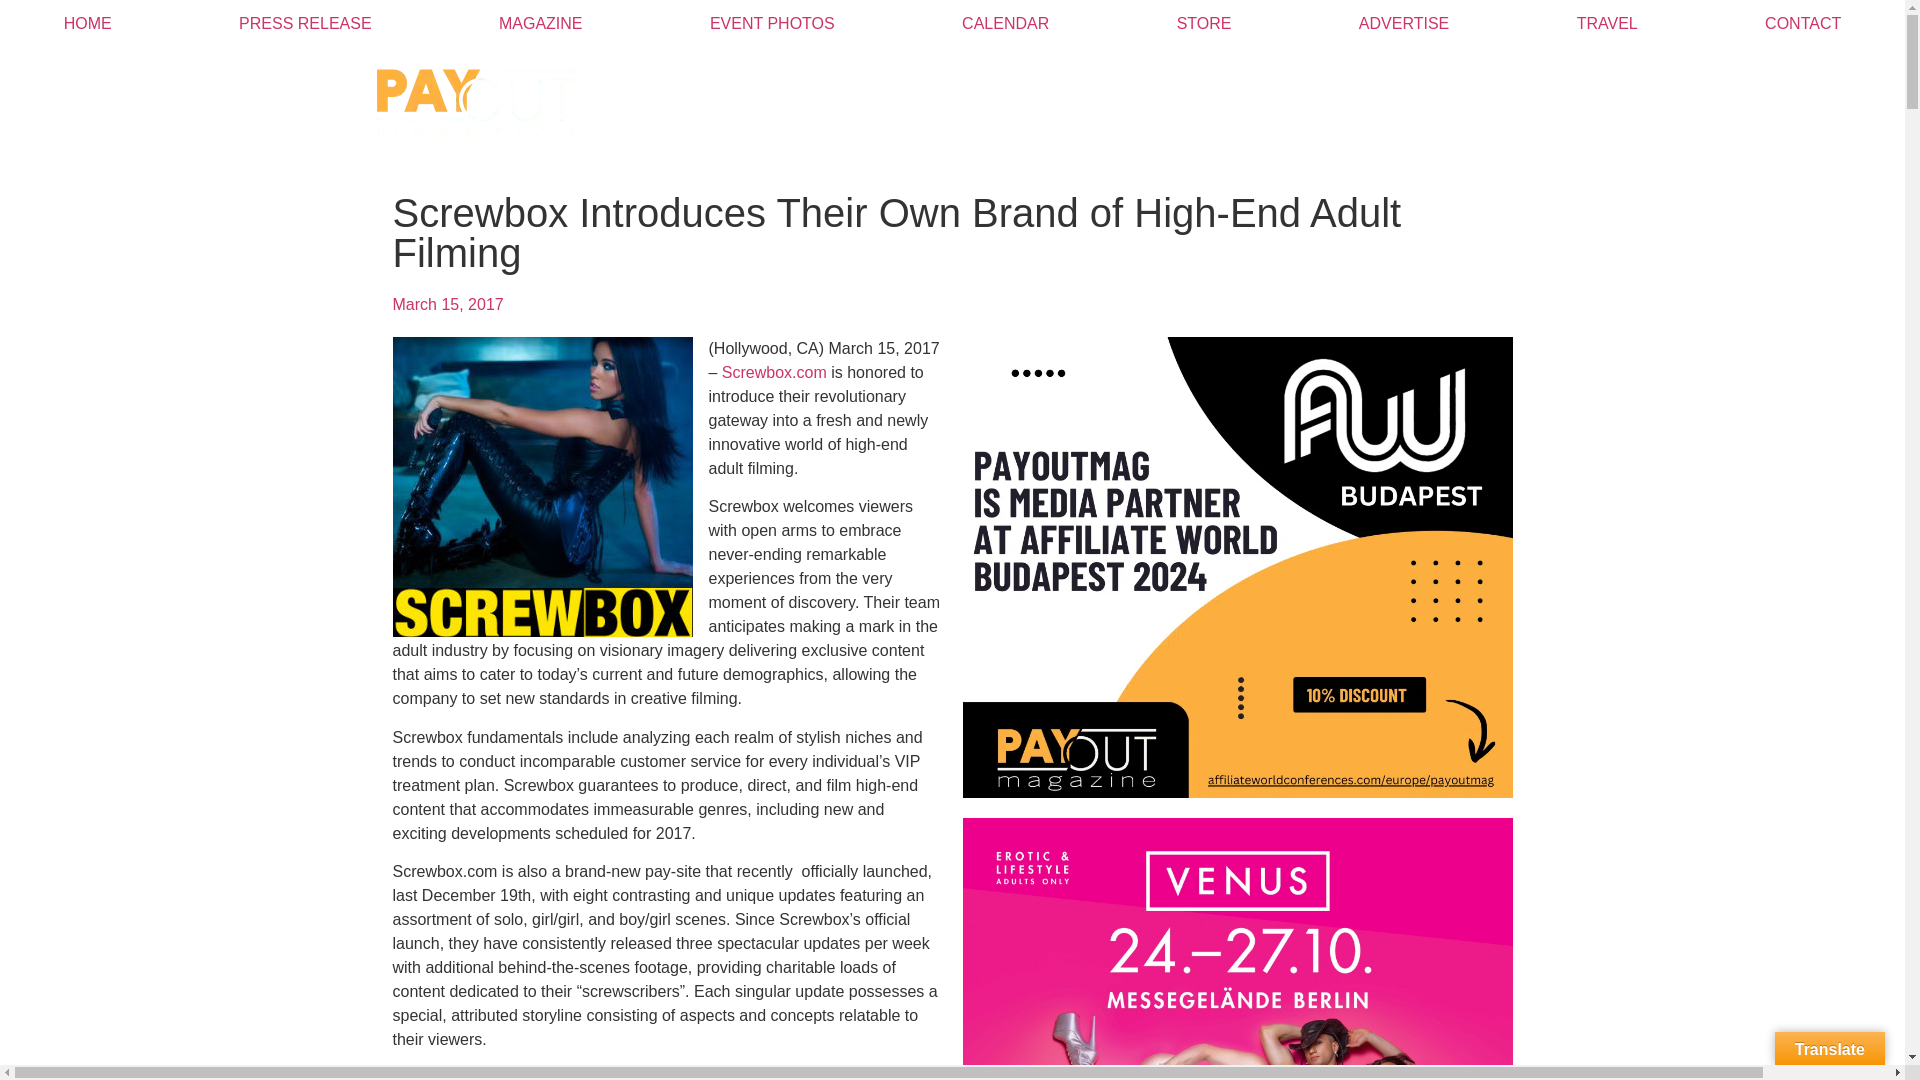 The image size is (1920, 1080). Describe the element at coordinates (87, 24) in the screenshot. I see `HOME` at that location.